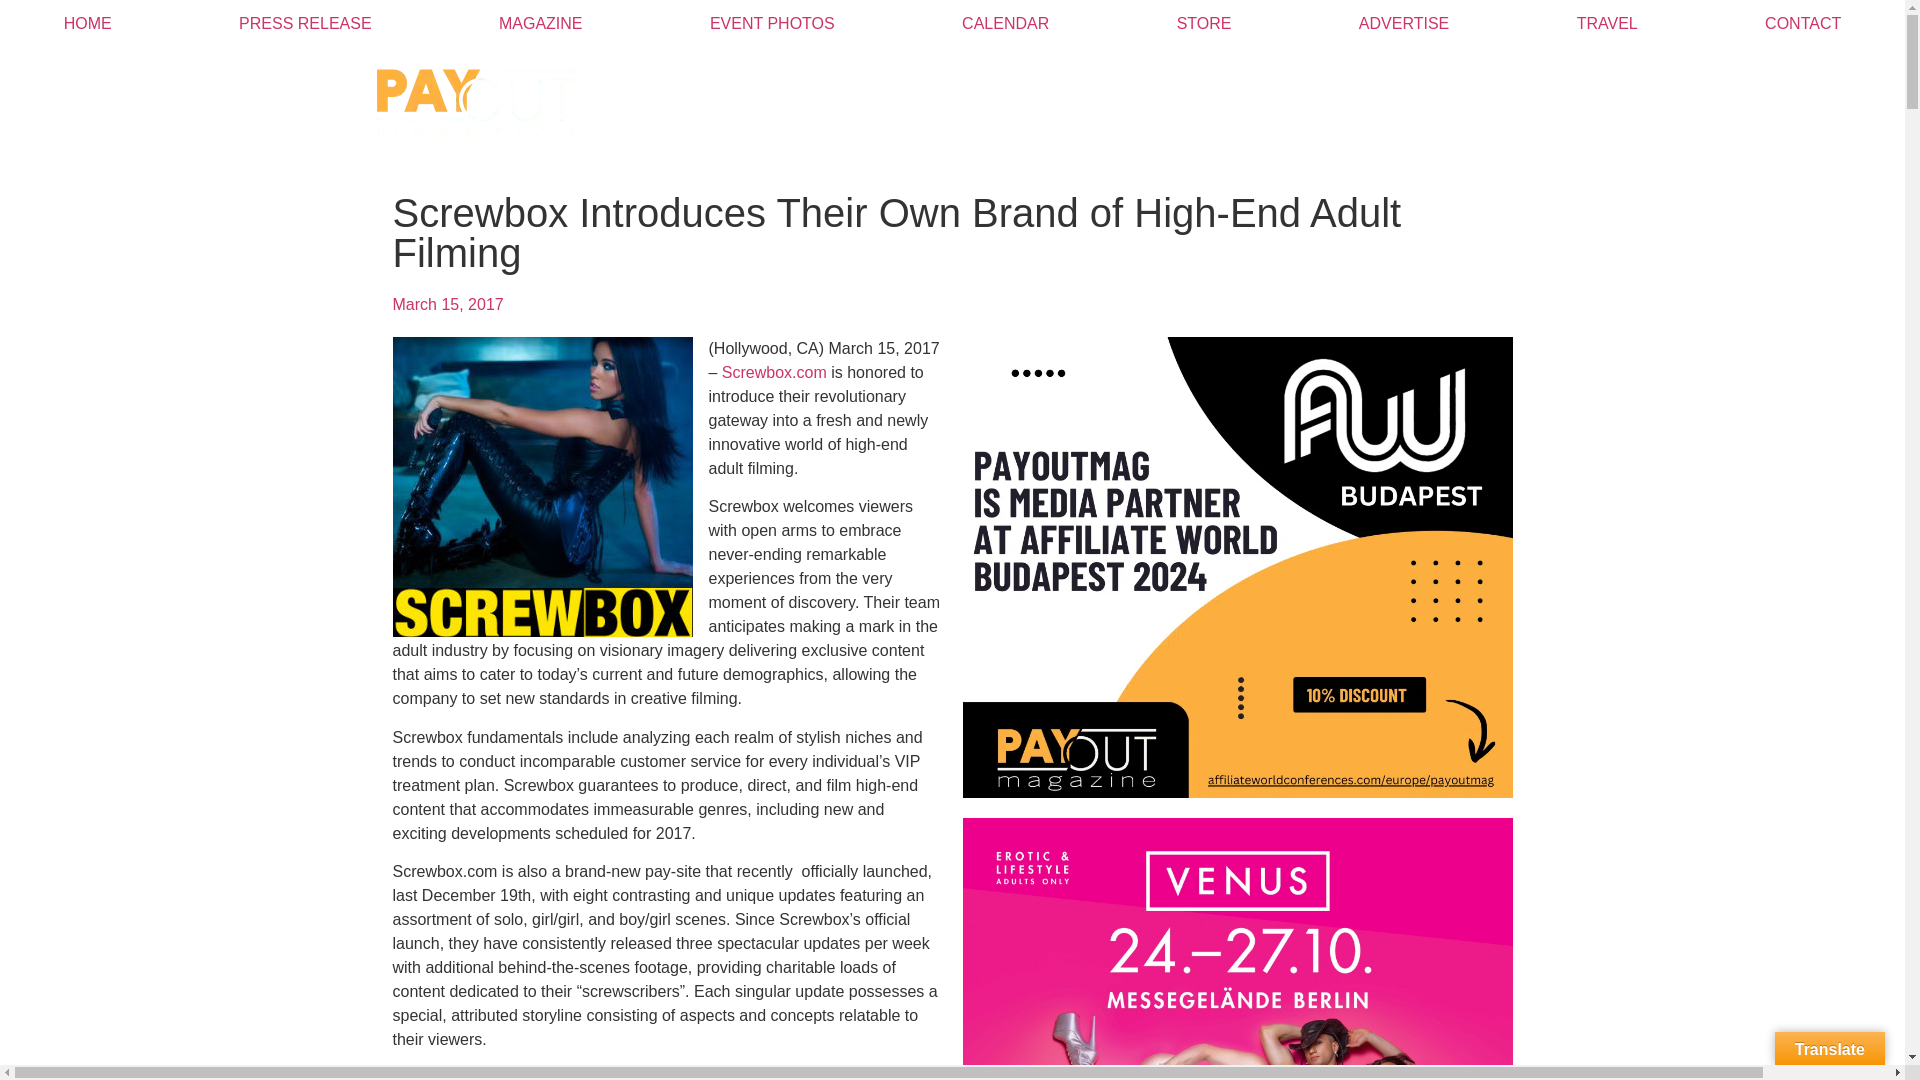 The image size is (1920, 1080). Describe the element at coordinates (87, 24) in the screenshot. I see `HOME` at that location.